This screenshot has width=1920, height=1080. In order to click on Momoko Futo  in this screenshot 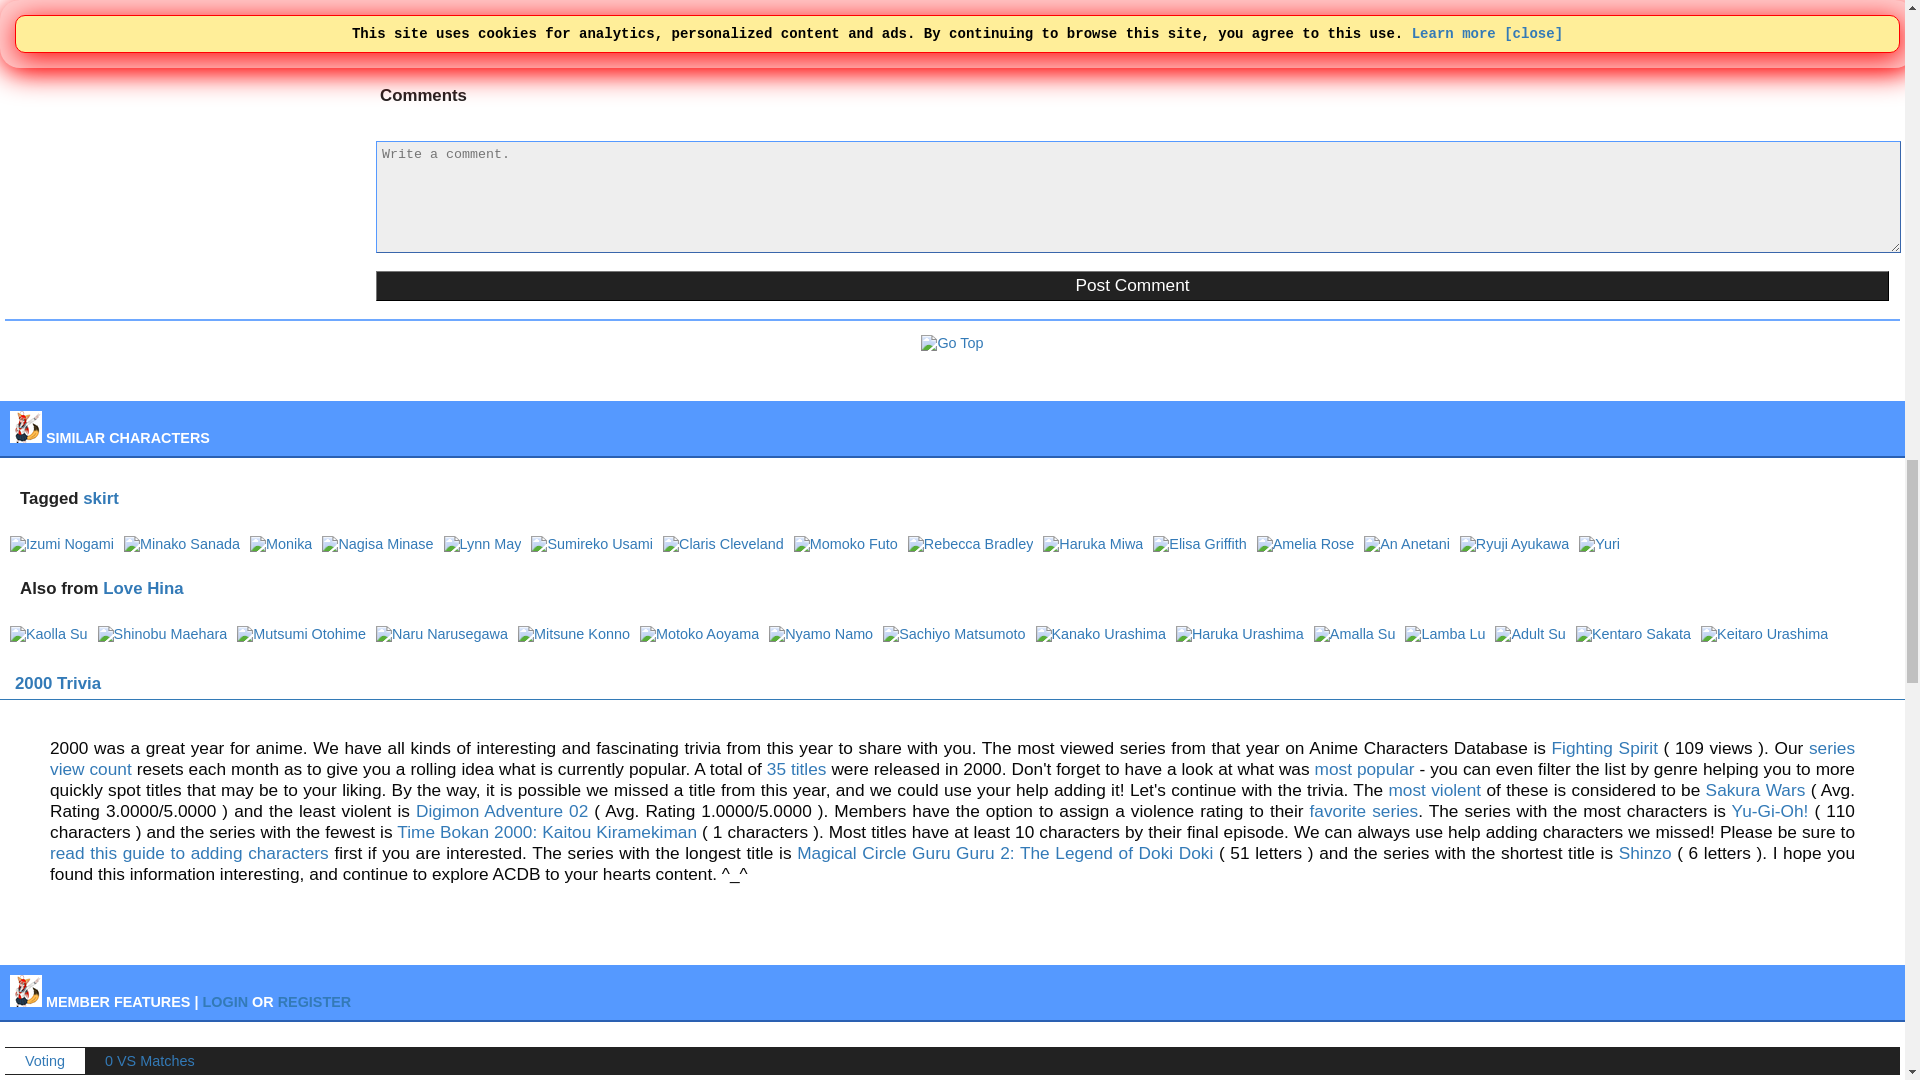, I will do `click(846, 543)`.